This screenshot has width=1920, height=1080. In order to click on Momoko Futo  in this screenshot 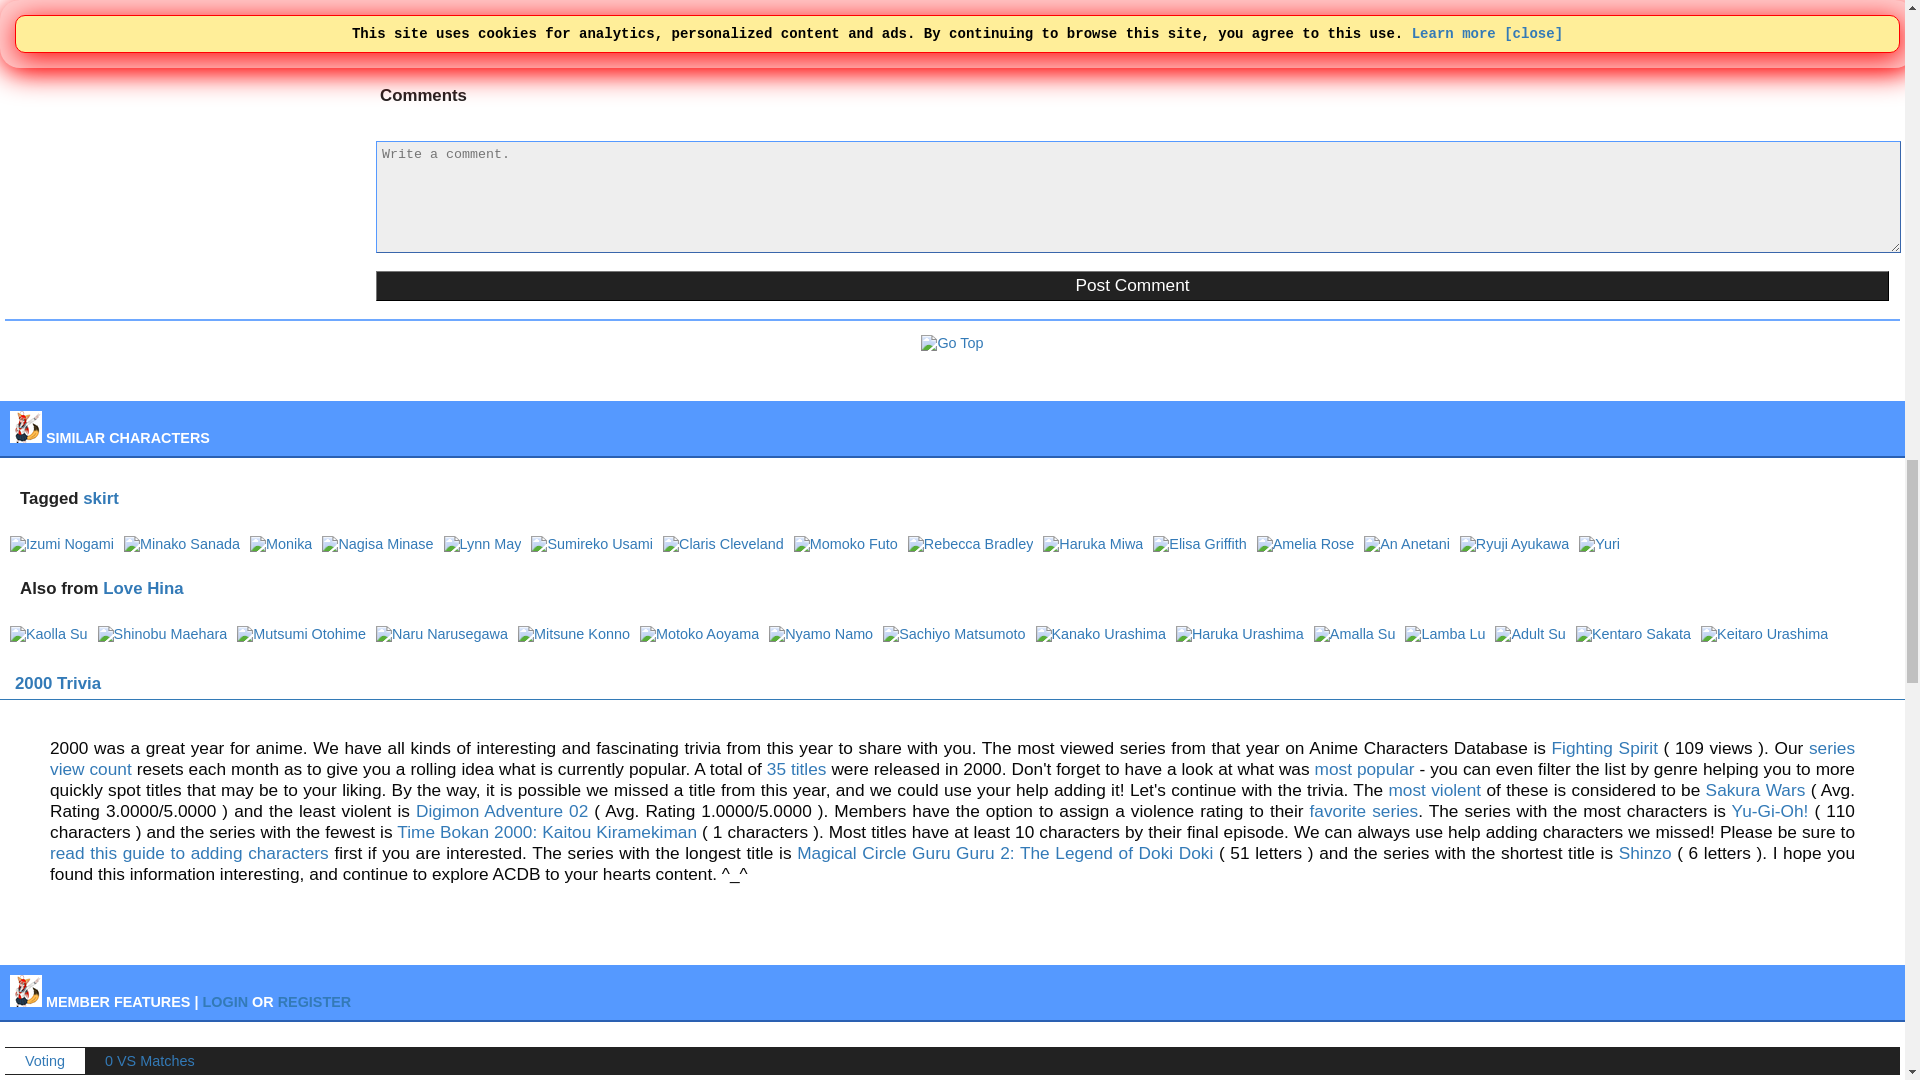, I will do `click(846, 543)`.